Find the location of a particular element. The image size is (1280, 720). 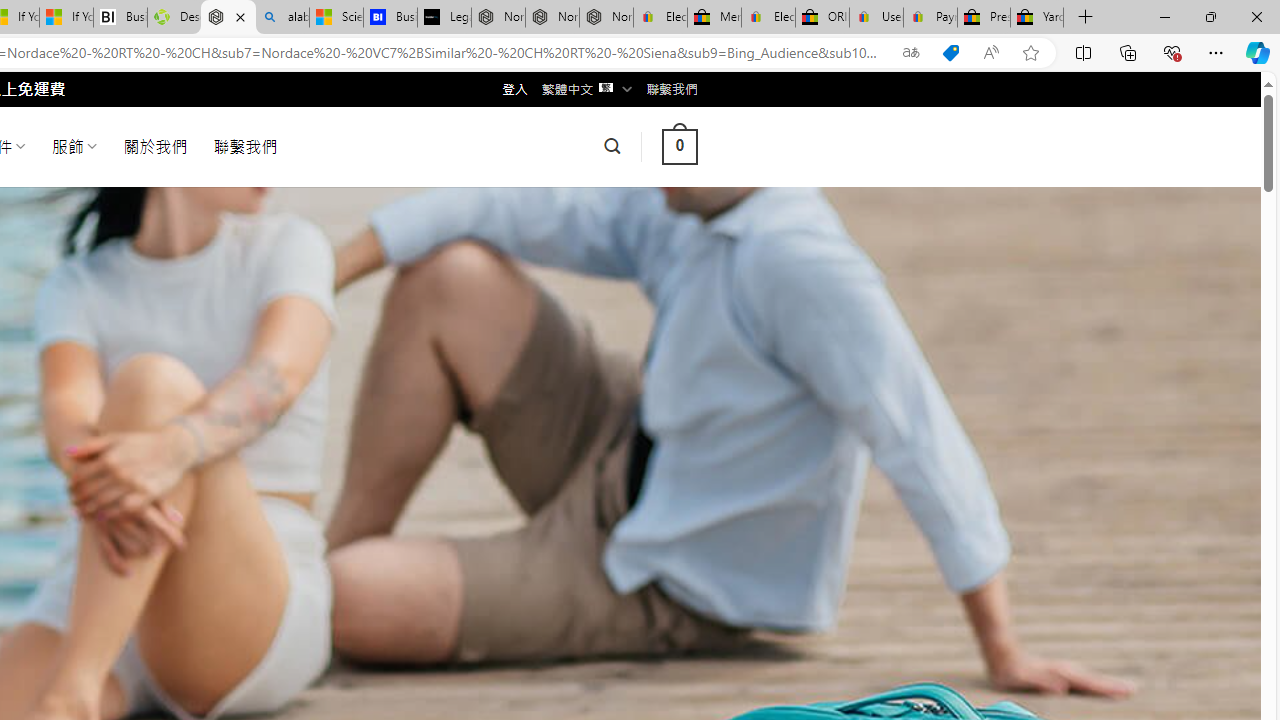

alabama high school quarterback dies - Search is located at coordinates (282, 18).